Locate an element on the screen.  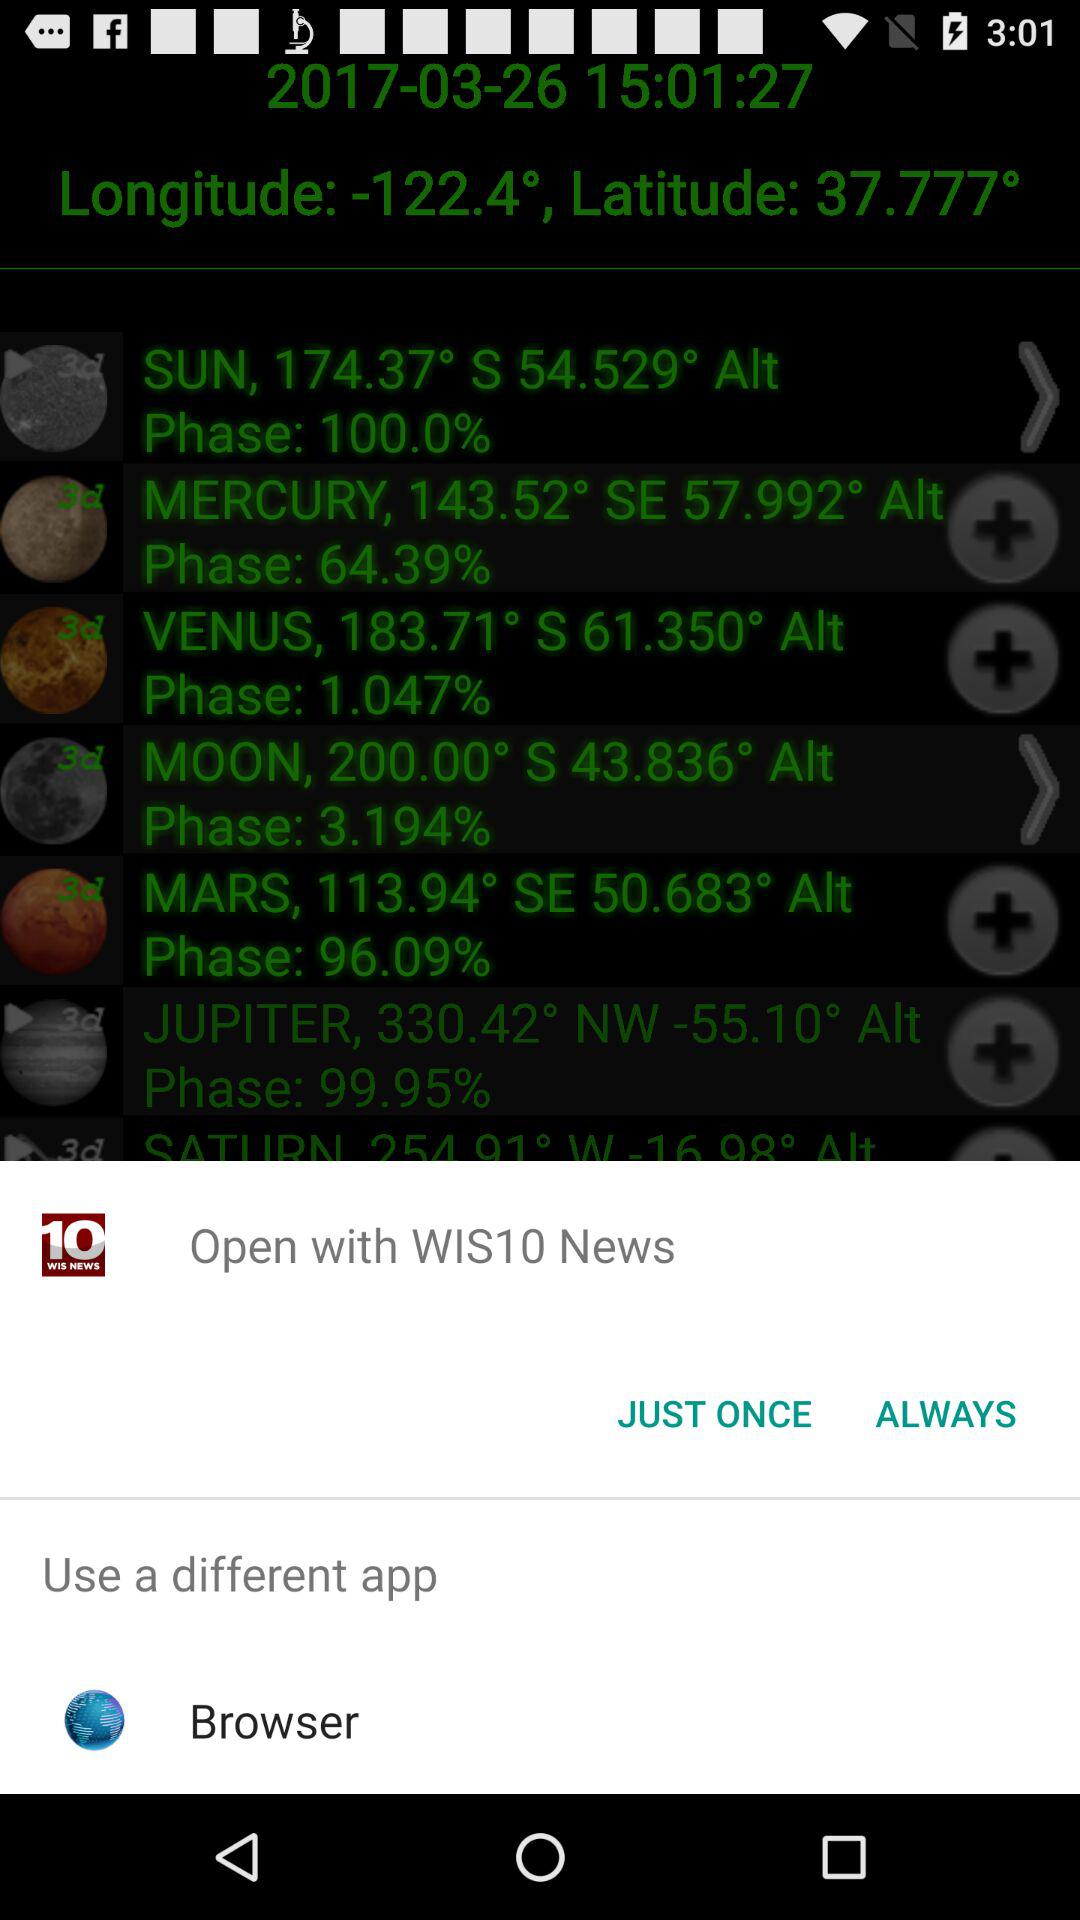
click browser app is located at coordinates (274, 1720).